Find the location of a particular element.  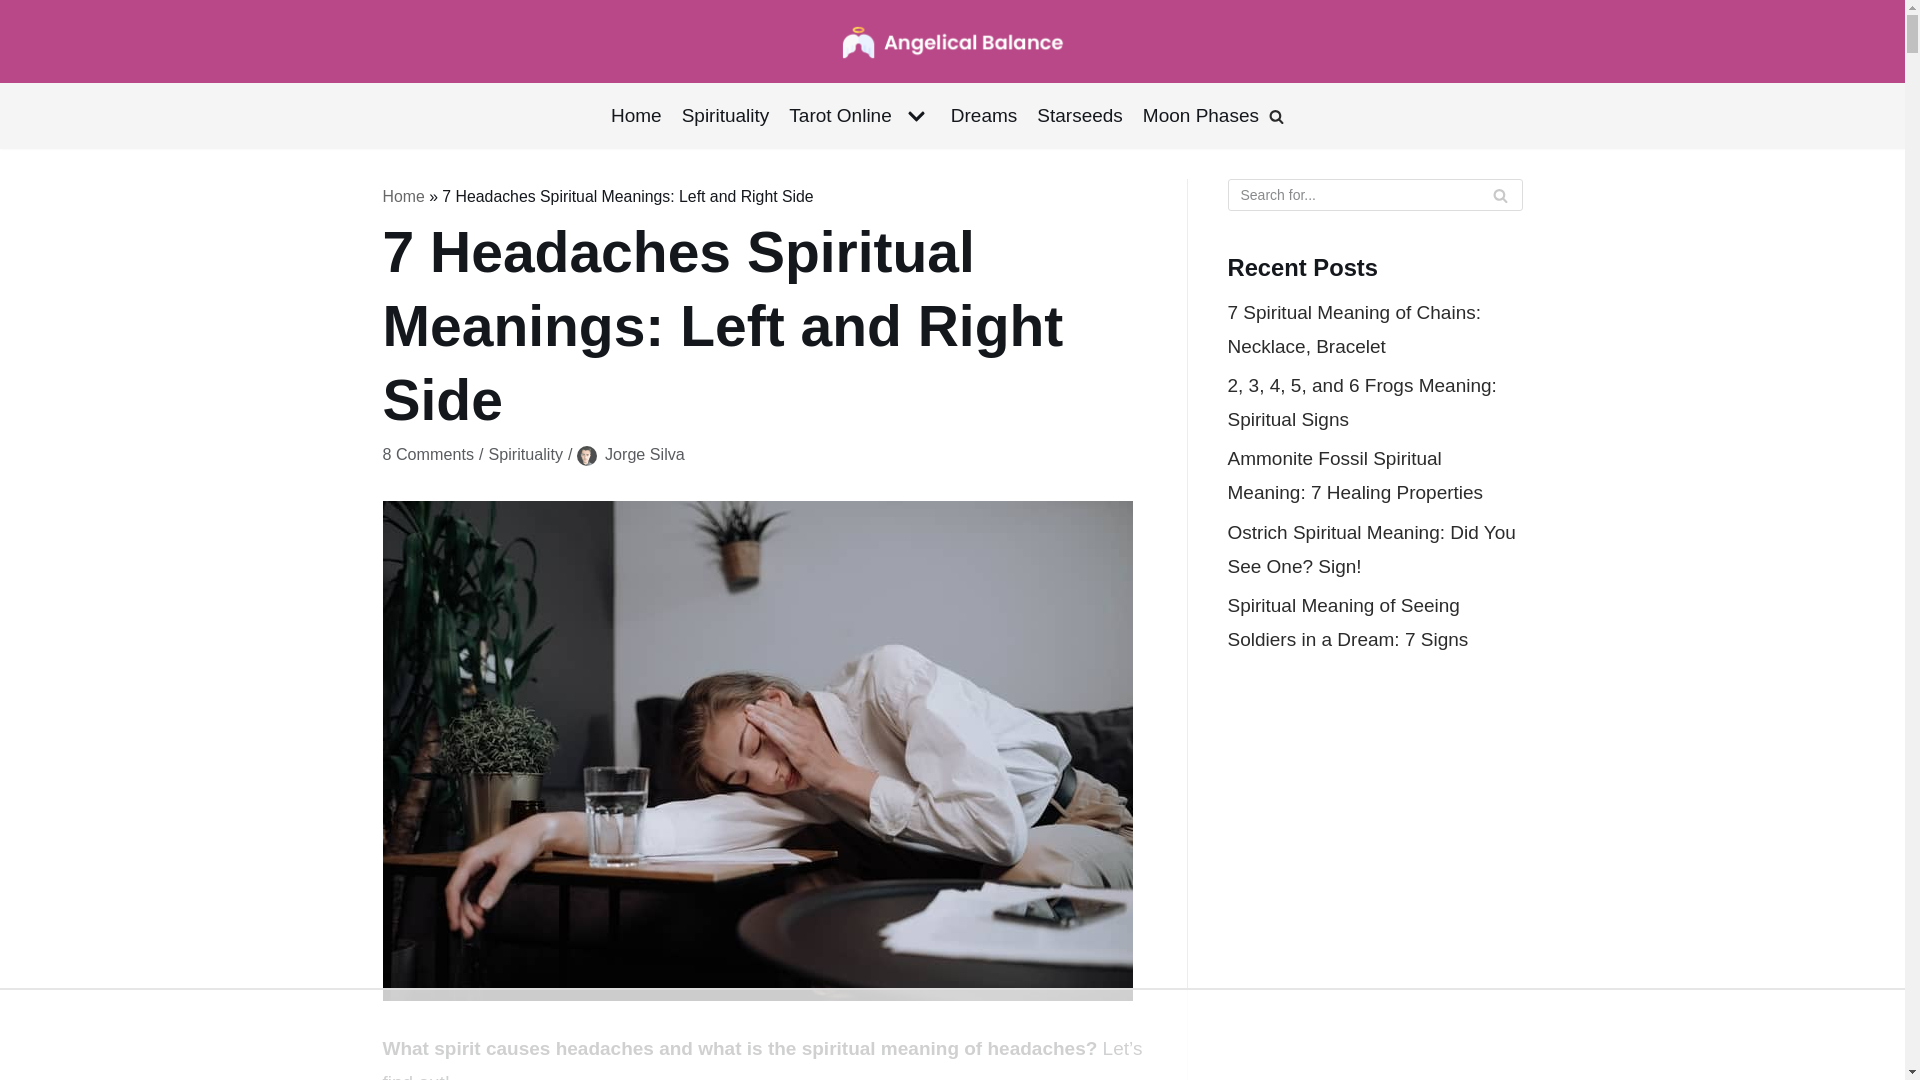

Moon Phases is located at coordinates (1200, 116).